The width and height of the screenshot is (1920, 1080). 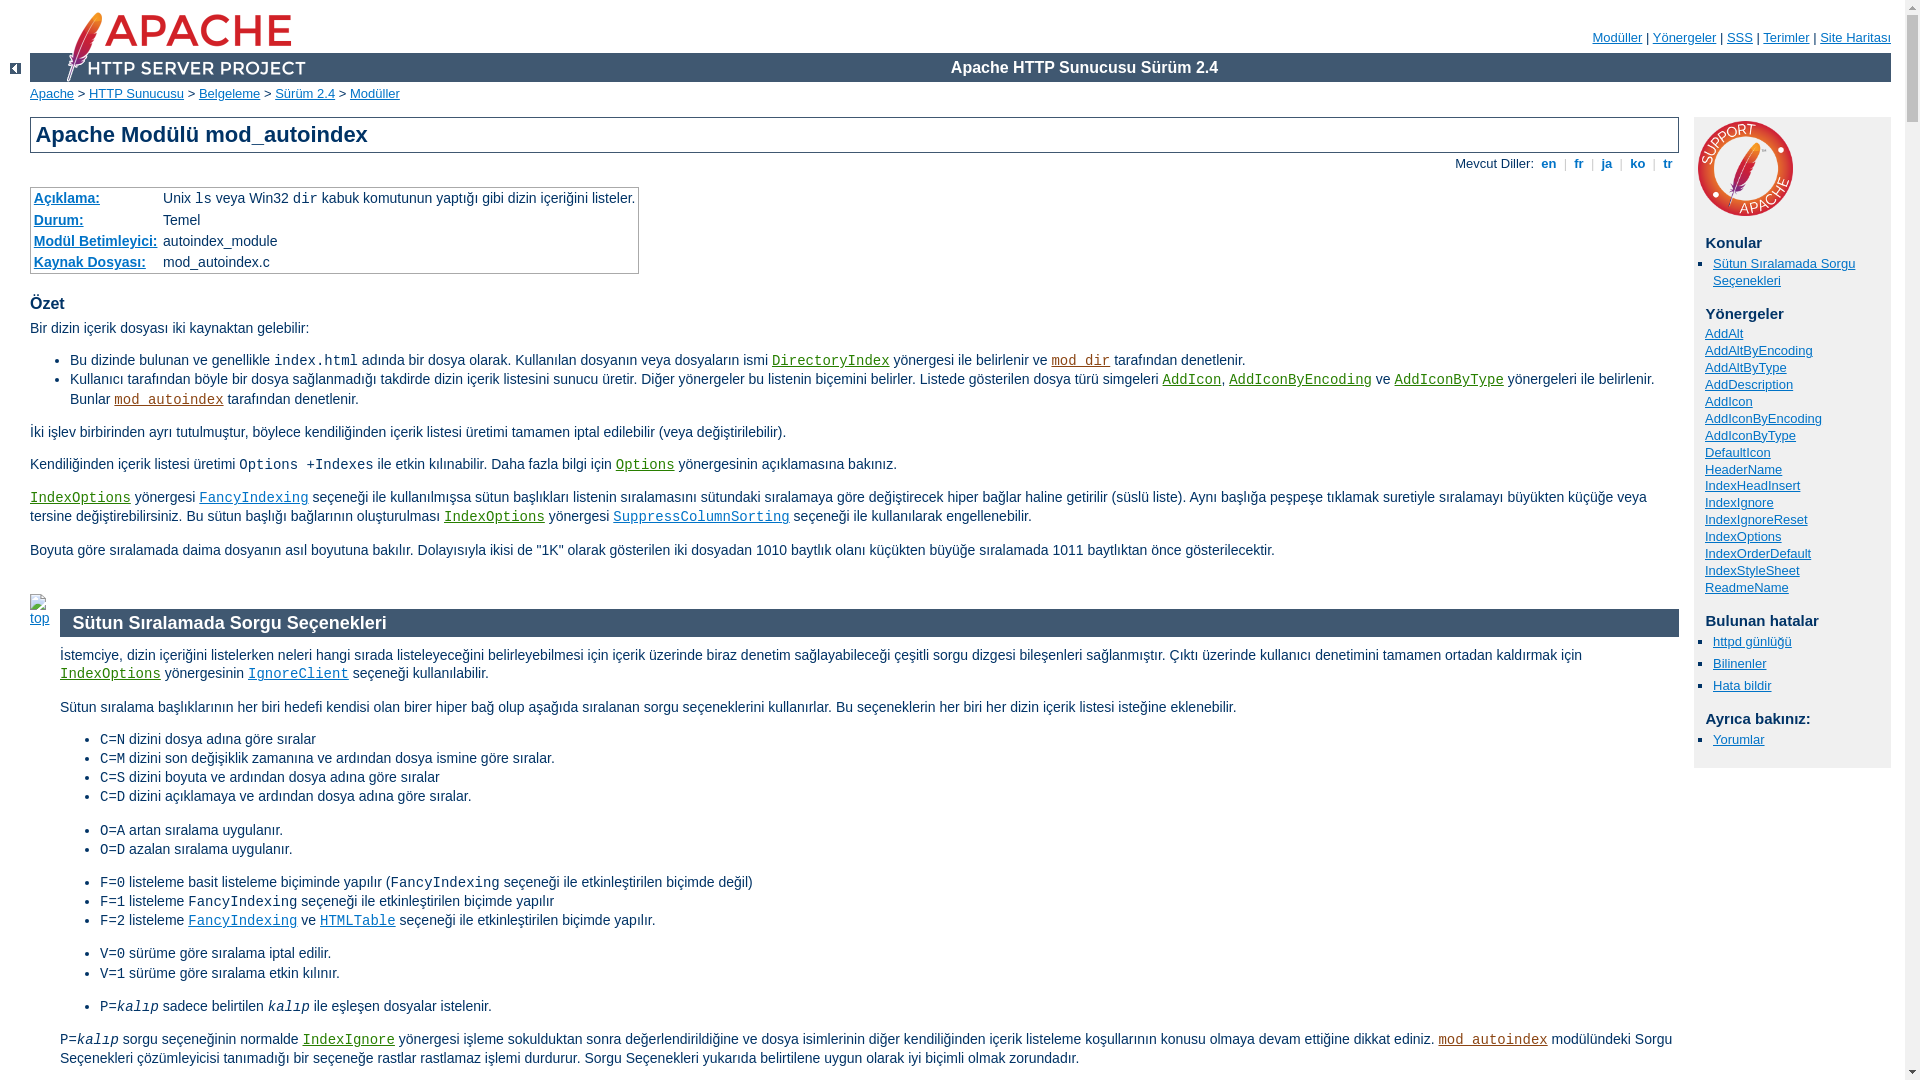 I want to click on <-, so click(x=16, y=68).